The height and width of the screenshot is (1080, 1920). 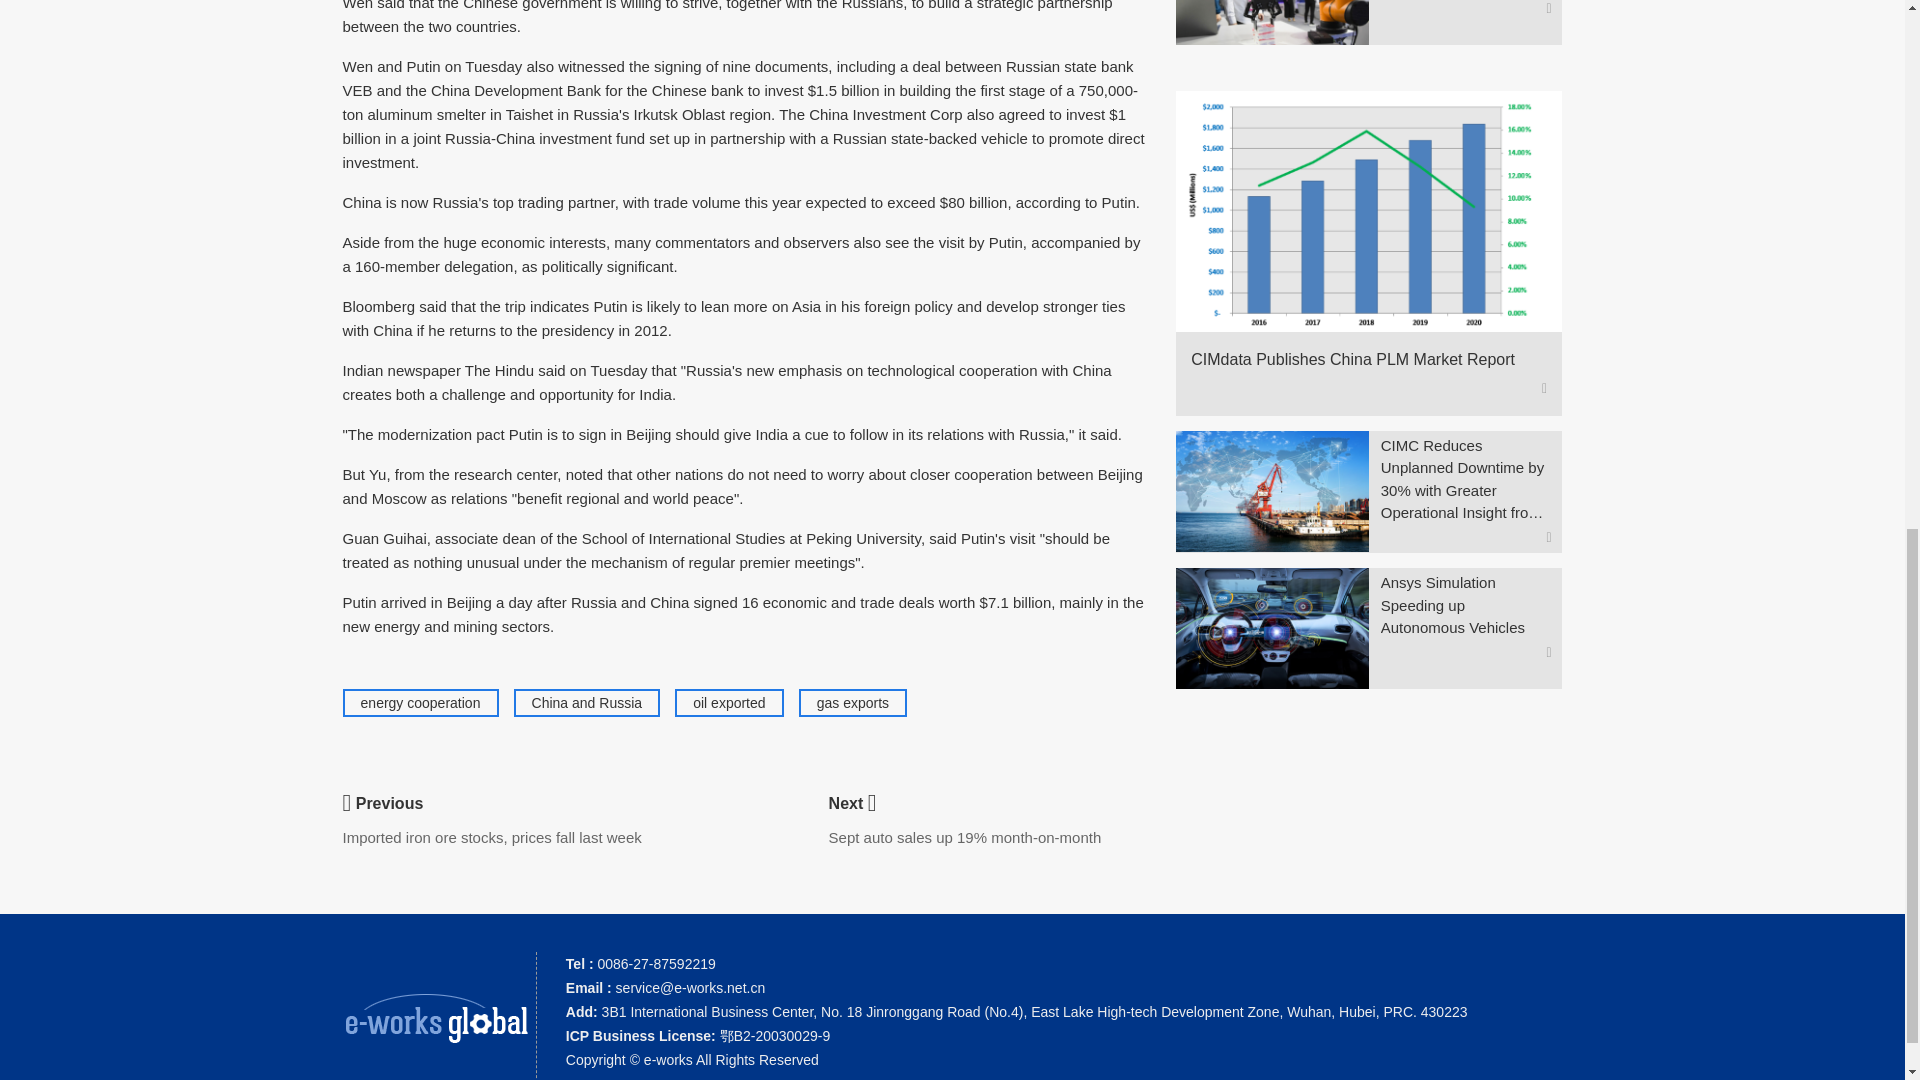 What do you see at coordinates (852, 702) in the screenshot?
I see `gas exports` at bounding box center [852, 702].